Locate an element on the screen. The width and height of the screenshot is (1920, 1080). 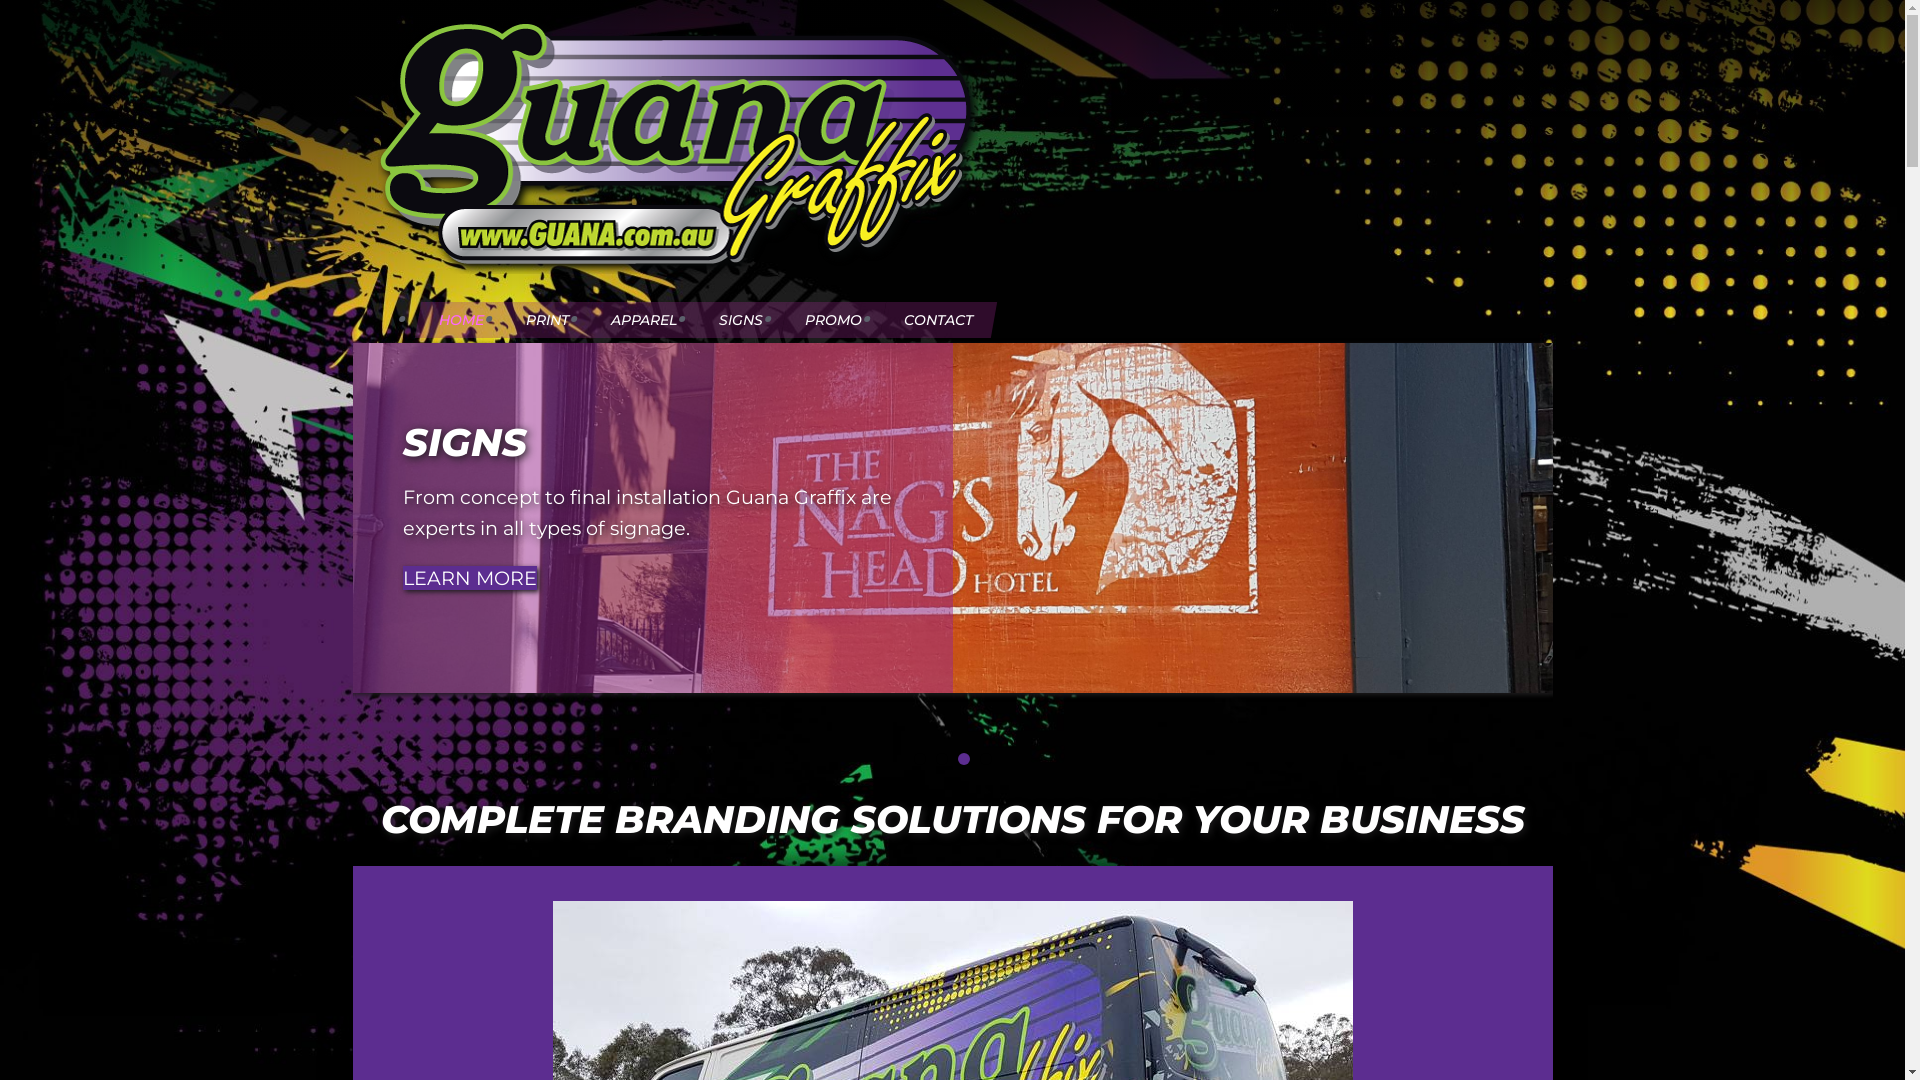
1 is located at coordinates (920, 759).